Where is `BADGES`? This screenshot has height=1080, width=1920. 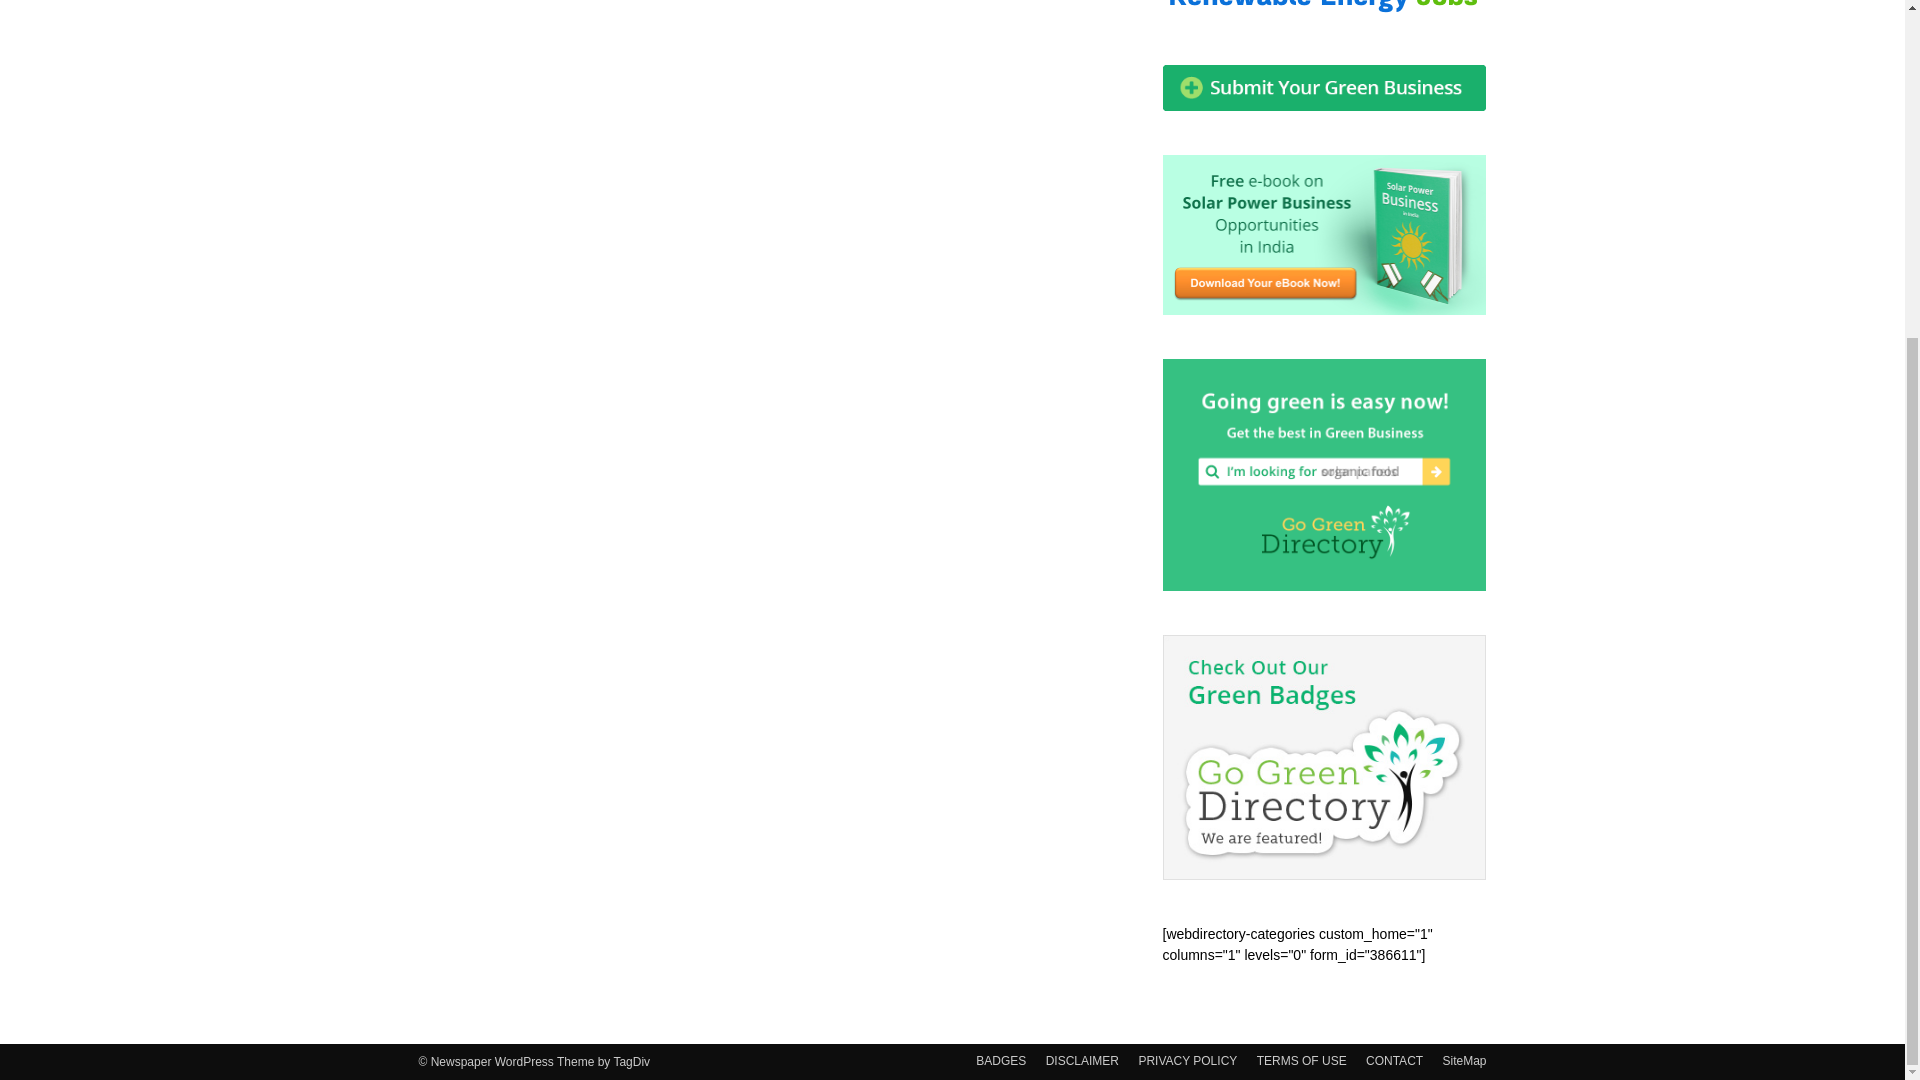 BADGES is located at coordinates (1000, 1060).